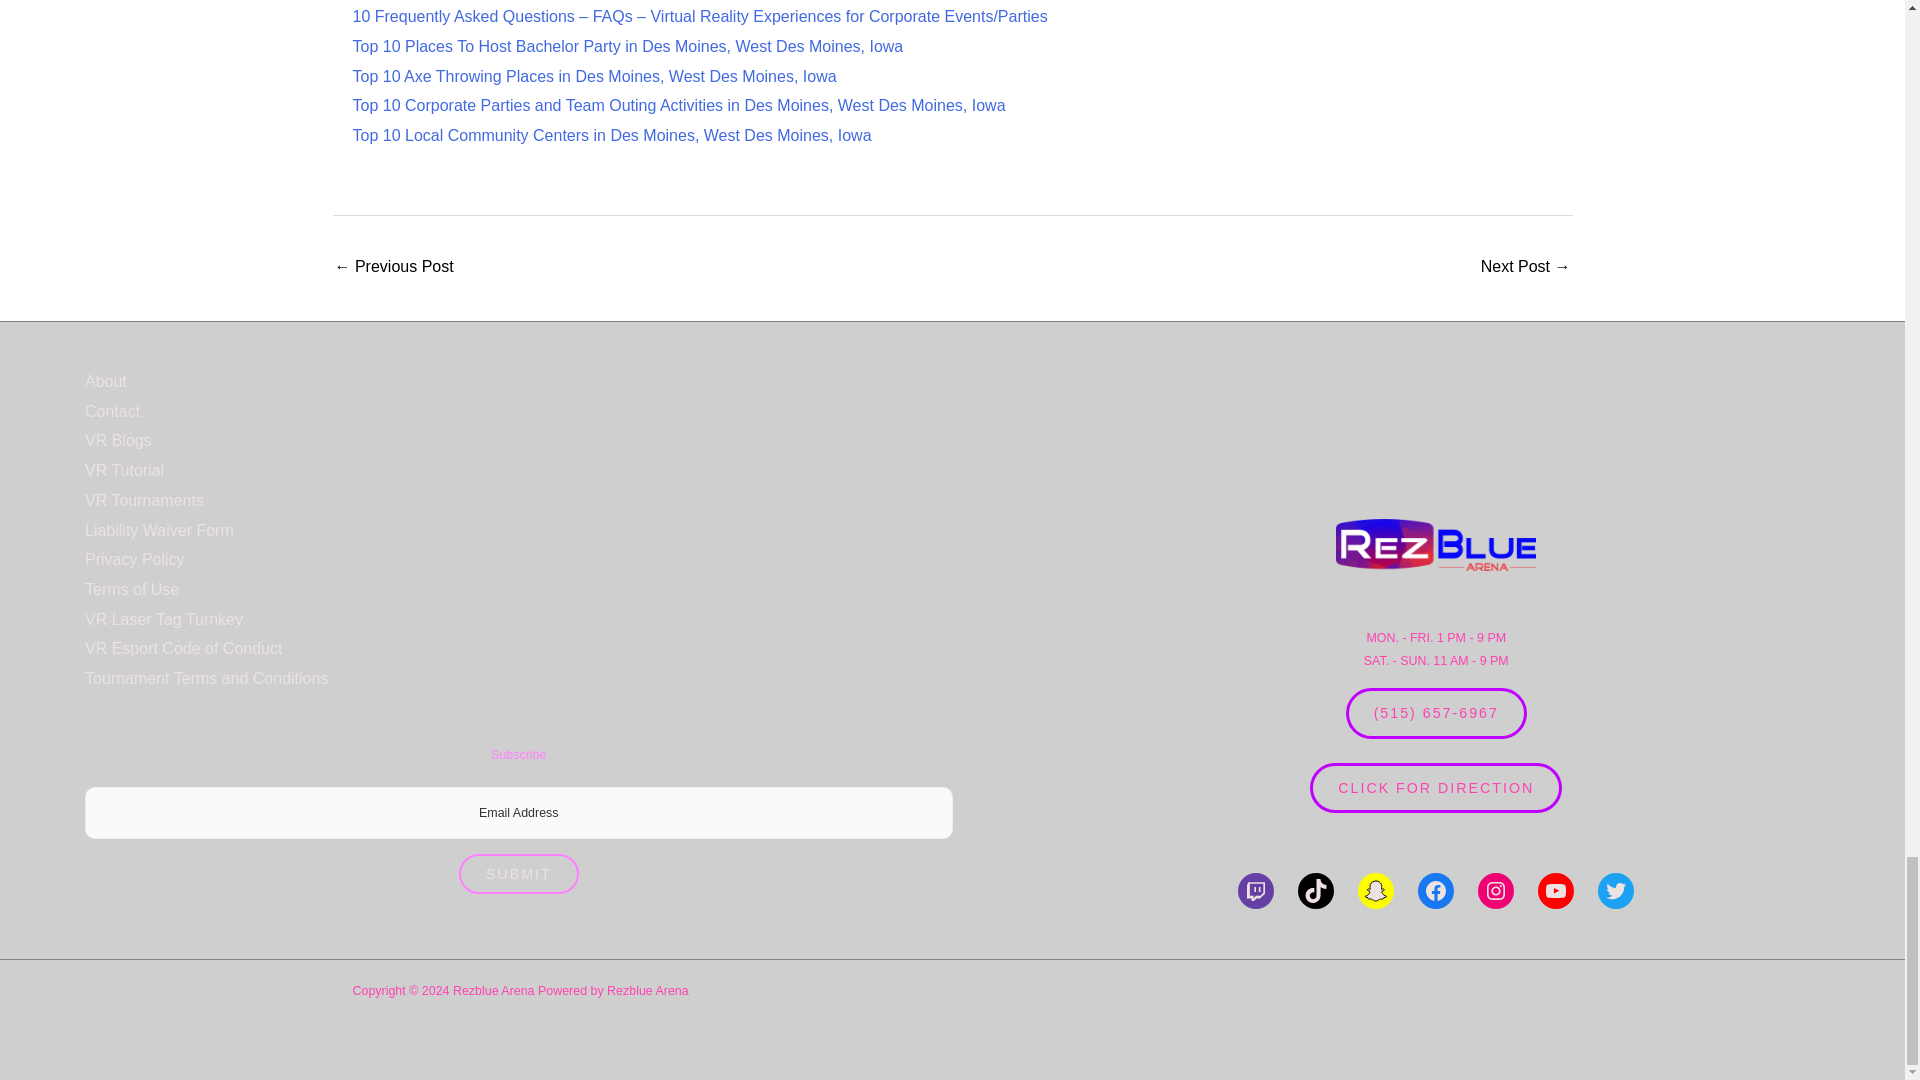 This screenshot has width=1920, height=1080. Describe the element at coordinates (394, 268) in the screenshot. I see `Top 10 Bowling Alleys in Des Moines, West Des Moines, Iowa` at that location.